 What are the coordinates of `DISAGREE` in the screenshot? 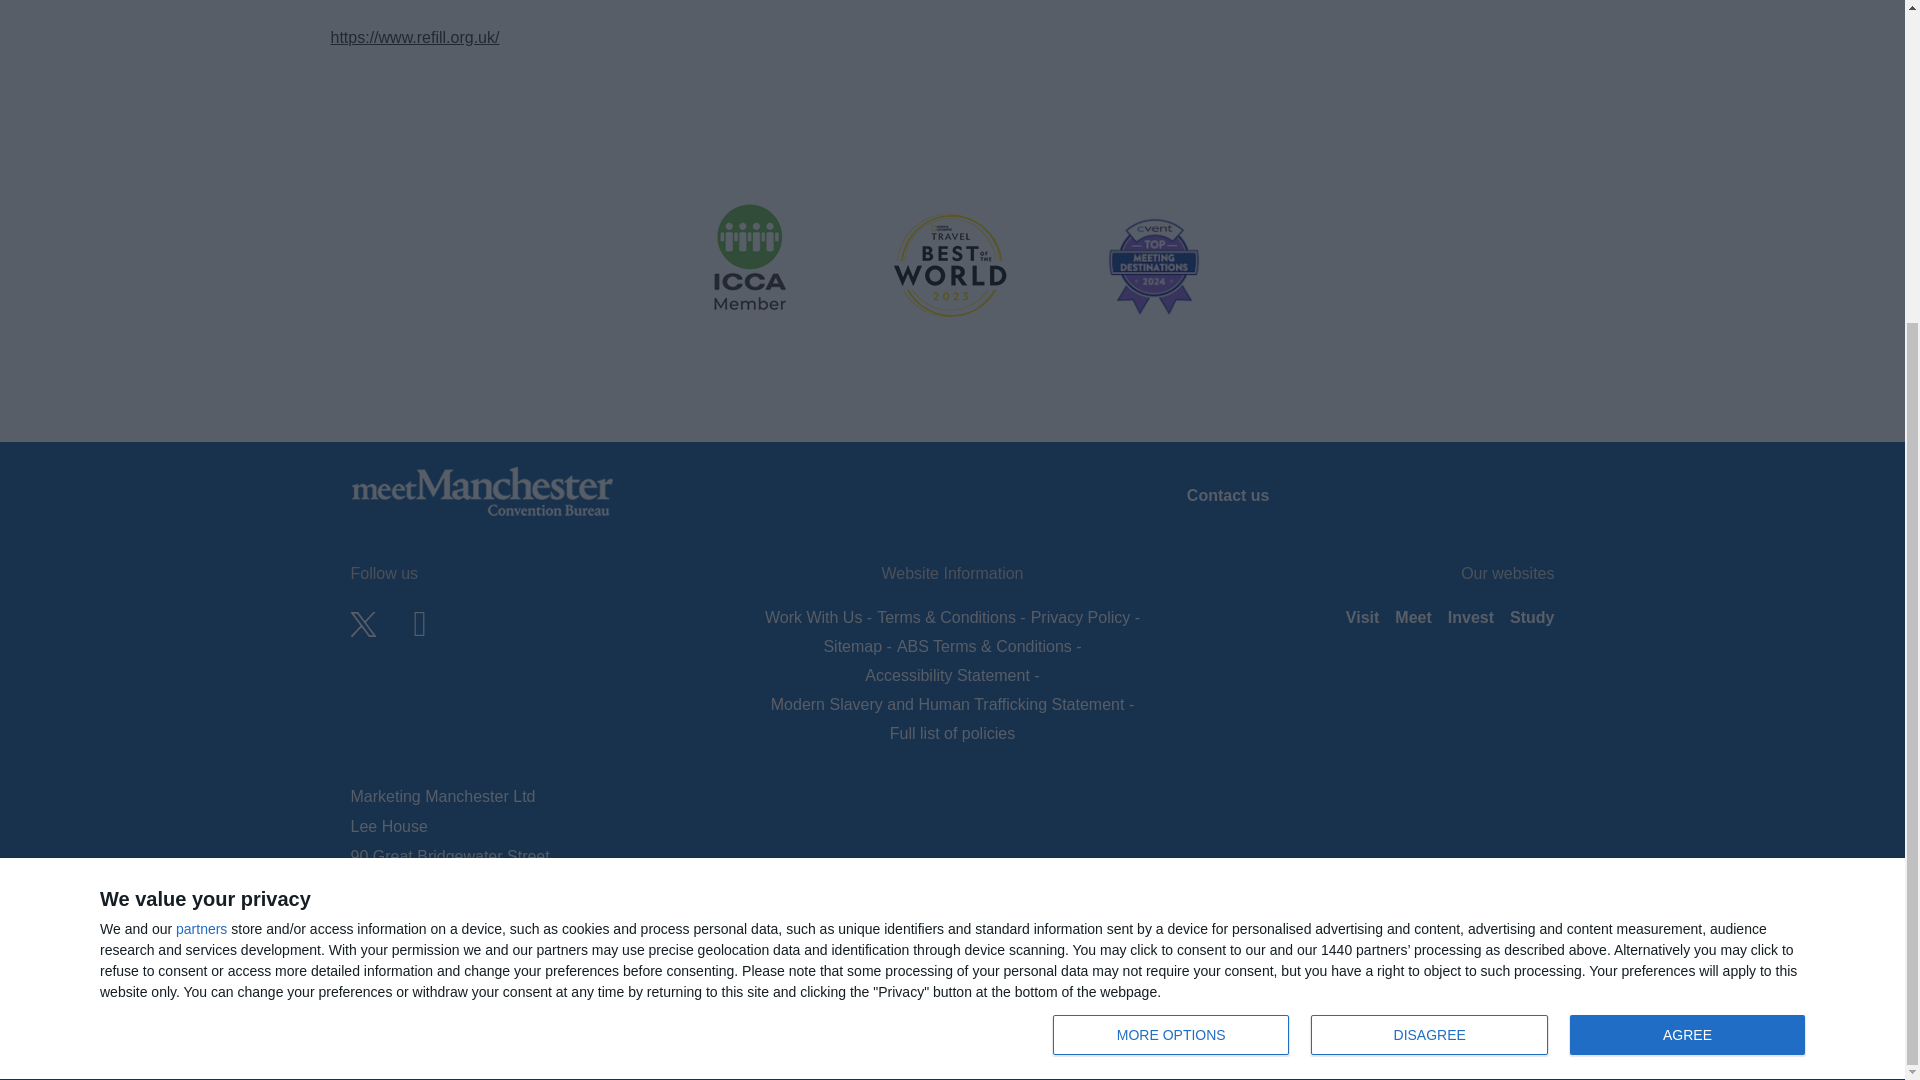 It's located at (1429, 585).